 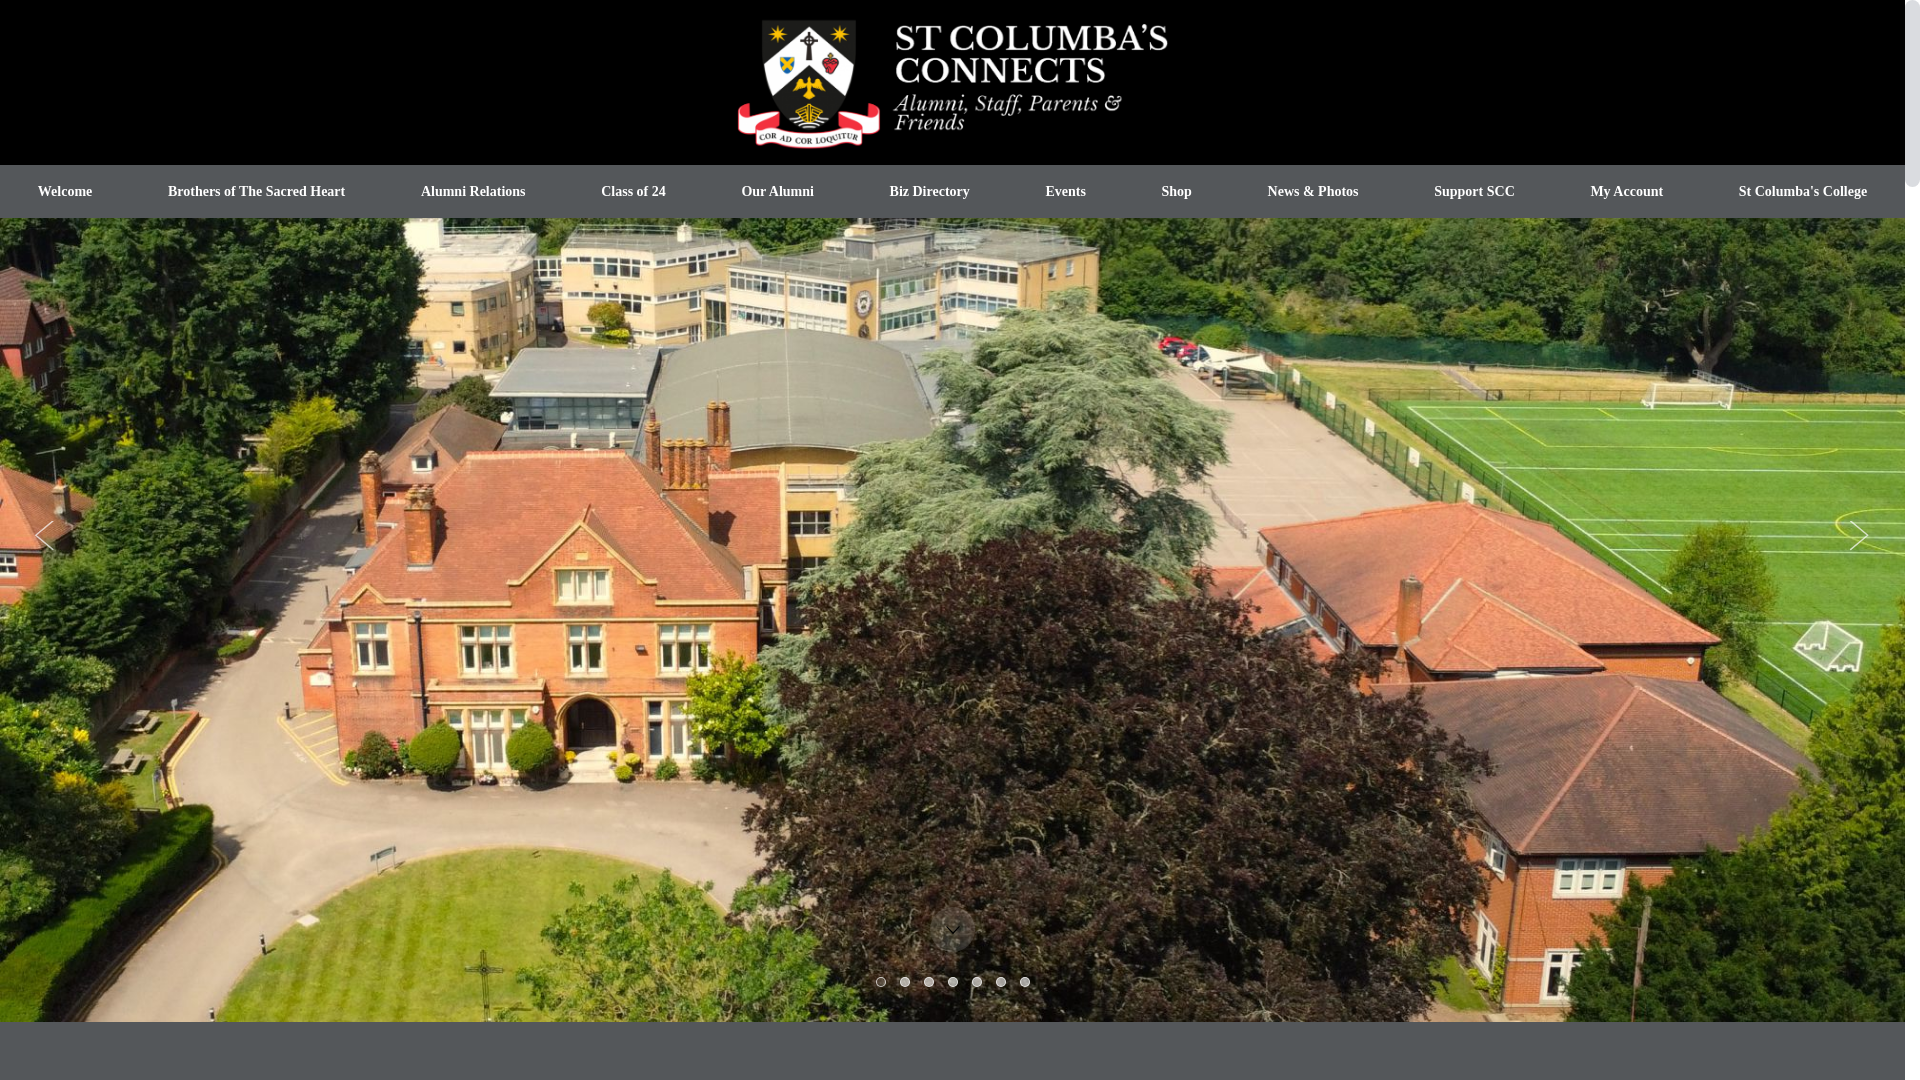 What do you see at coordinates (44, 535) in the screenshot?
I see `Previous` at bounding box center [44, 535].